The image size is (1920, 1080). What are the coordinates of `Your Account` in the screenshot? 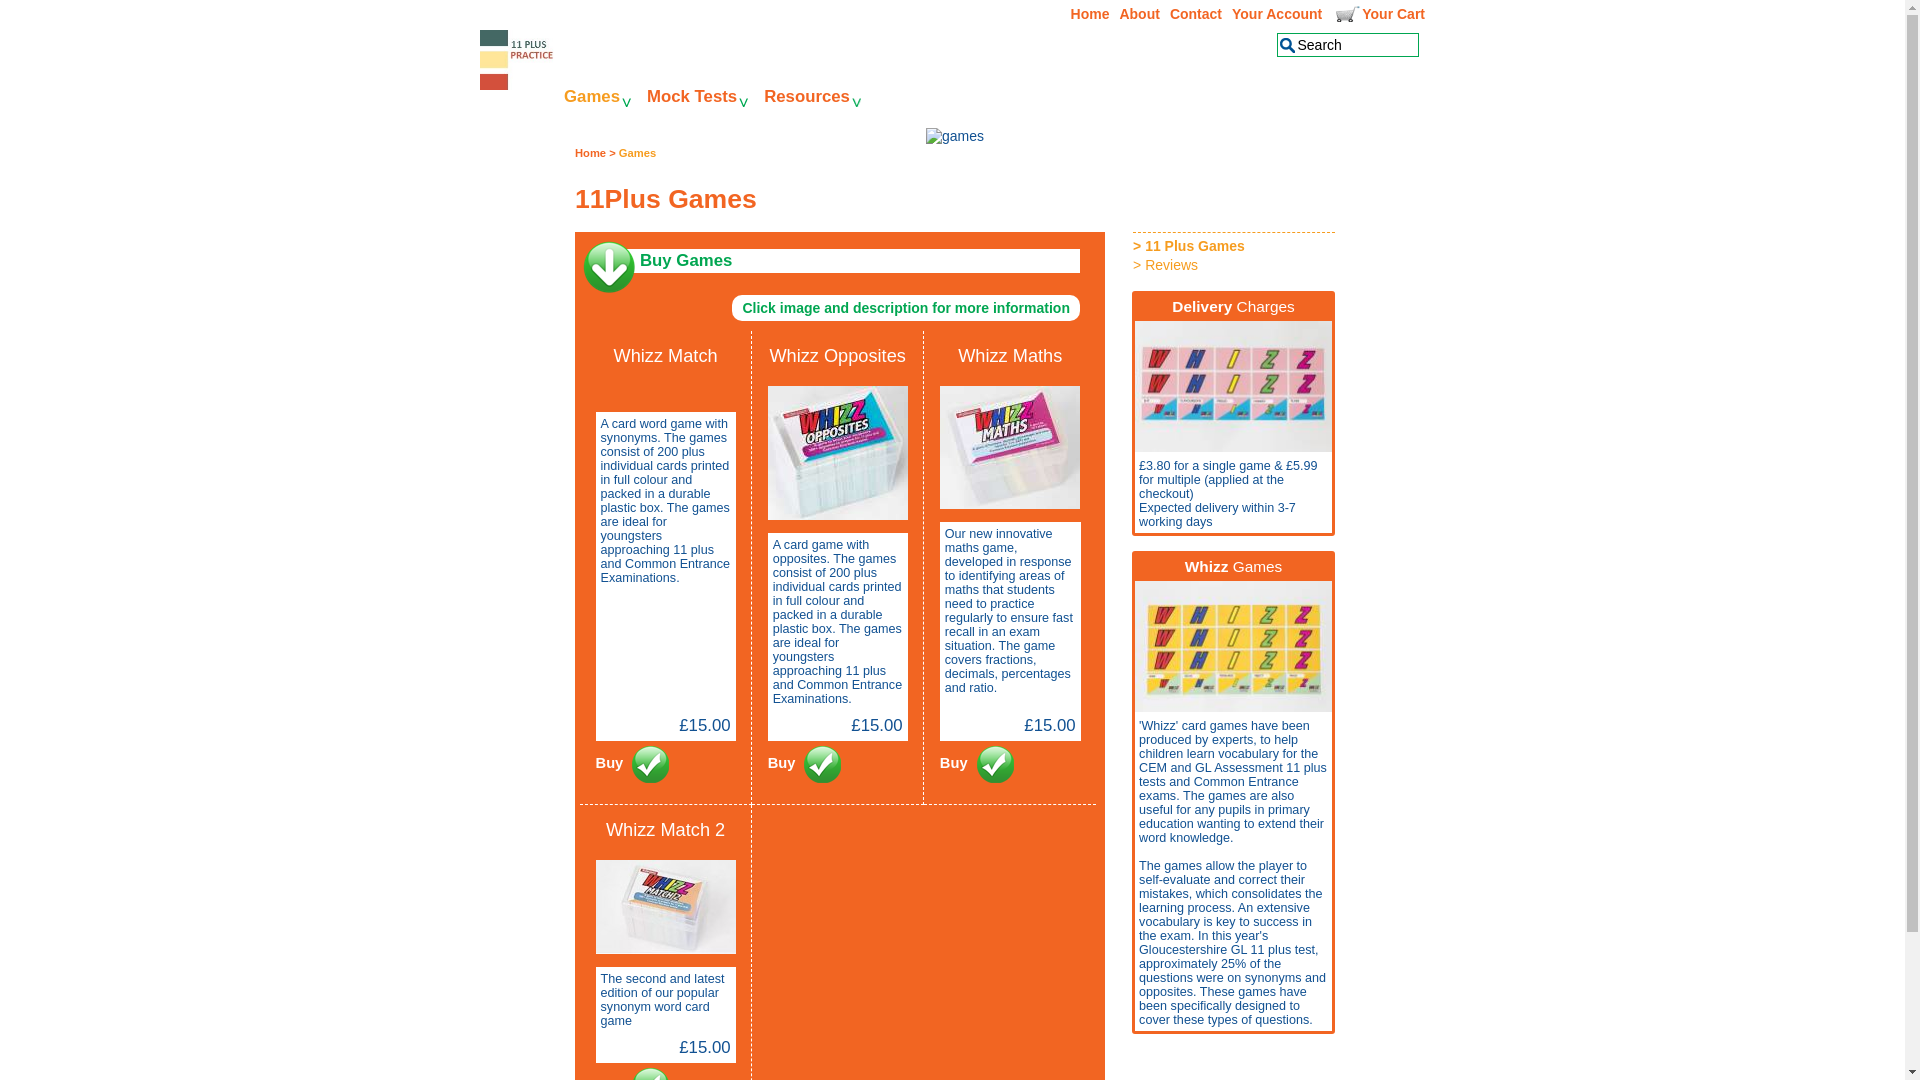 It's located at (1277, 14).